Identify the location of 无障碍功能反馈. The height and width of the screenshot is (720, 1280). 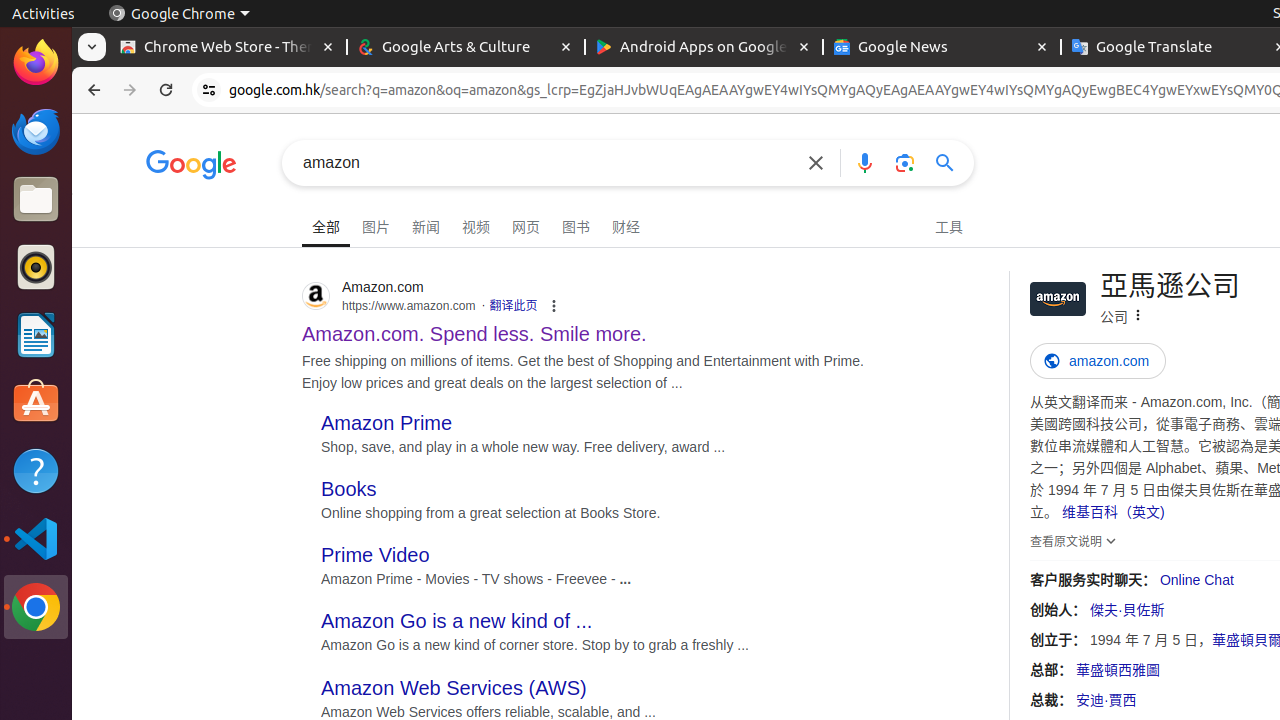
(138, 218).